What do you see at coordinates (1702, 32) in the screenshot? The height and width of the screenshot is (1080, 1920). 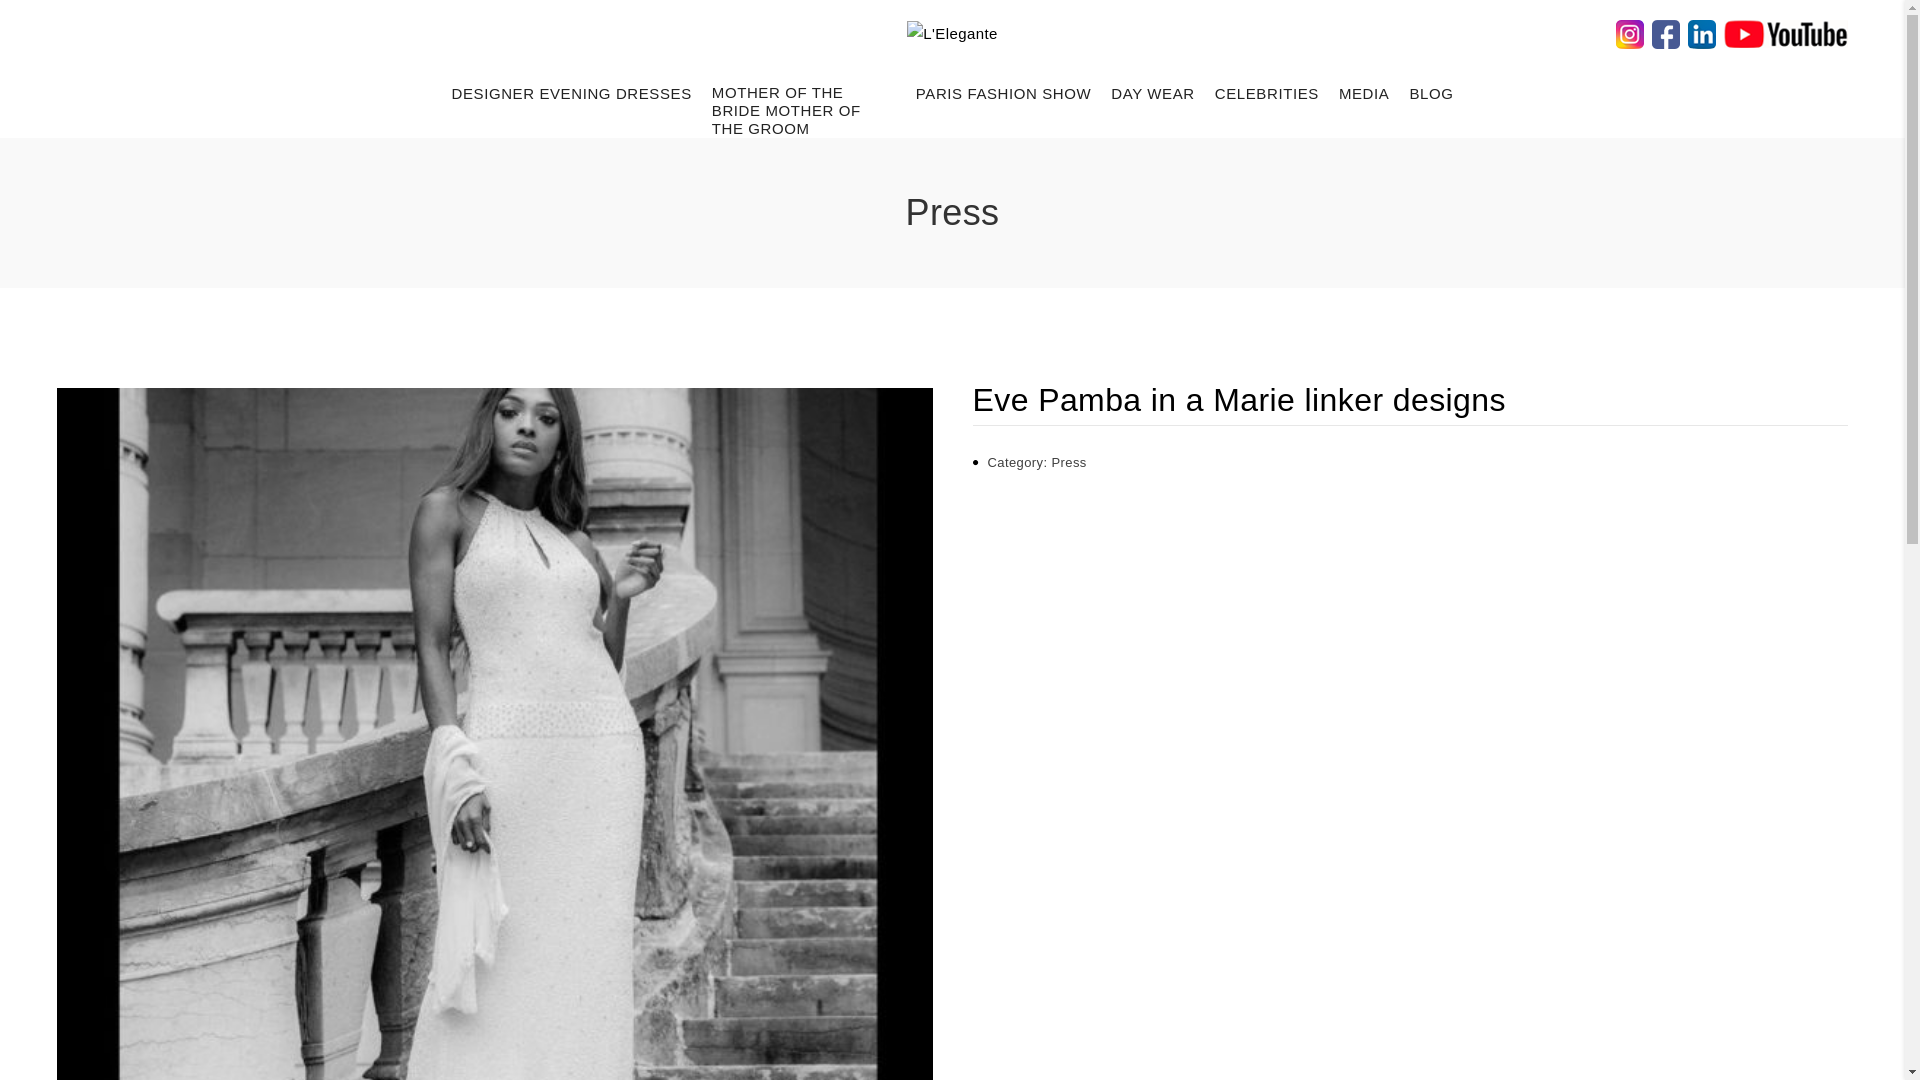 I see `Linkedin` at bounding box center [1702, 32].